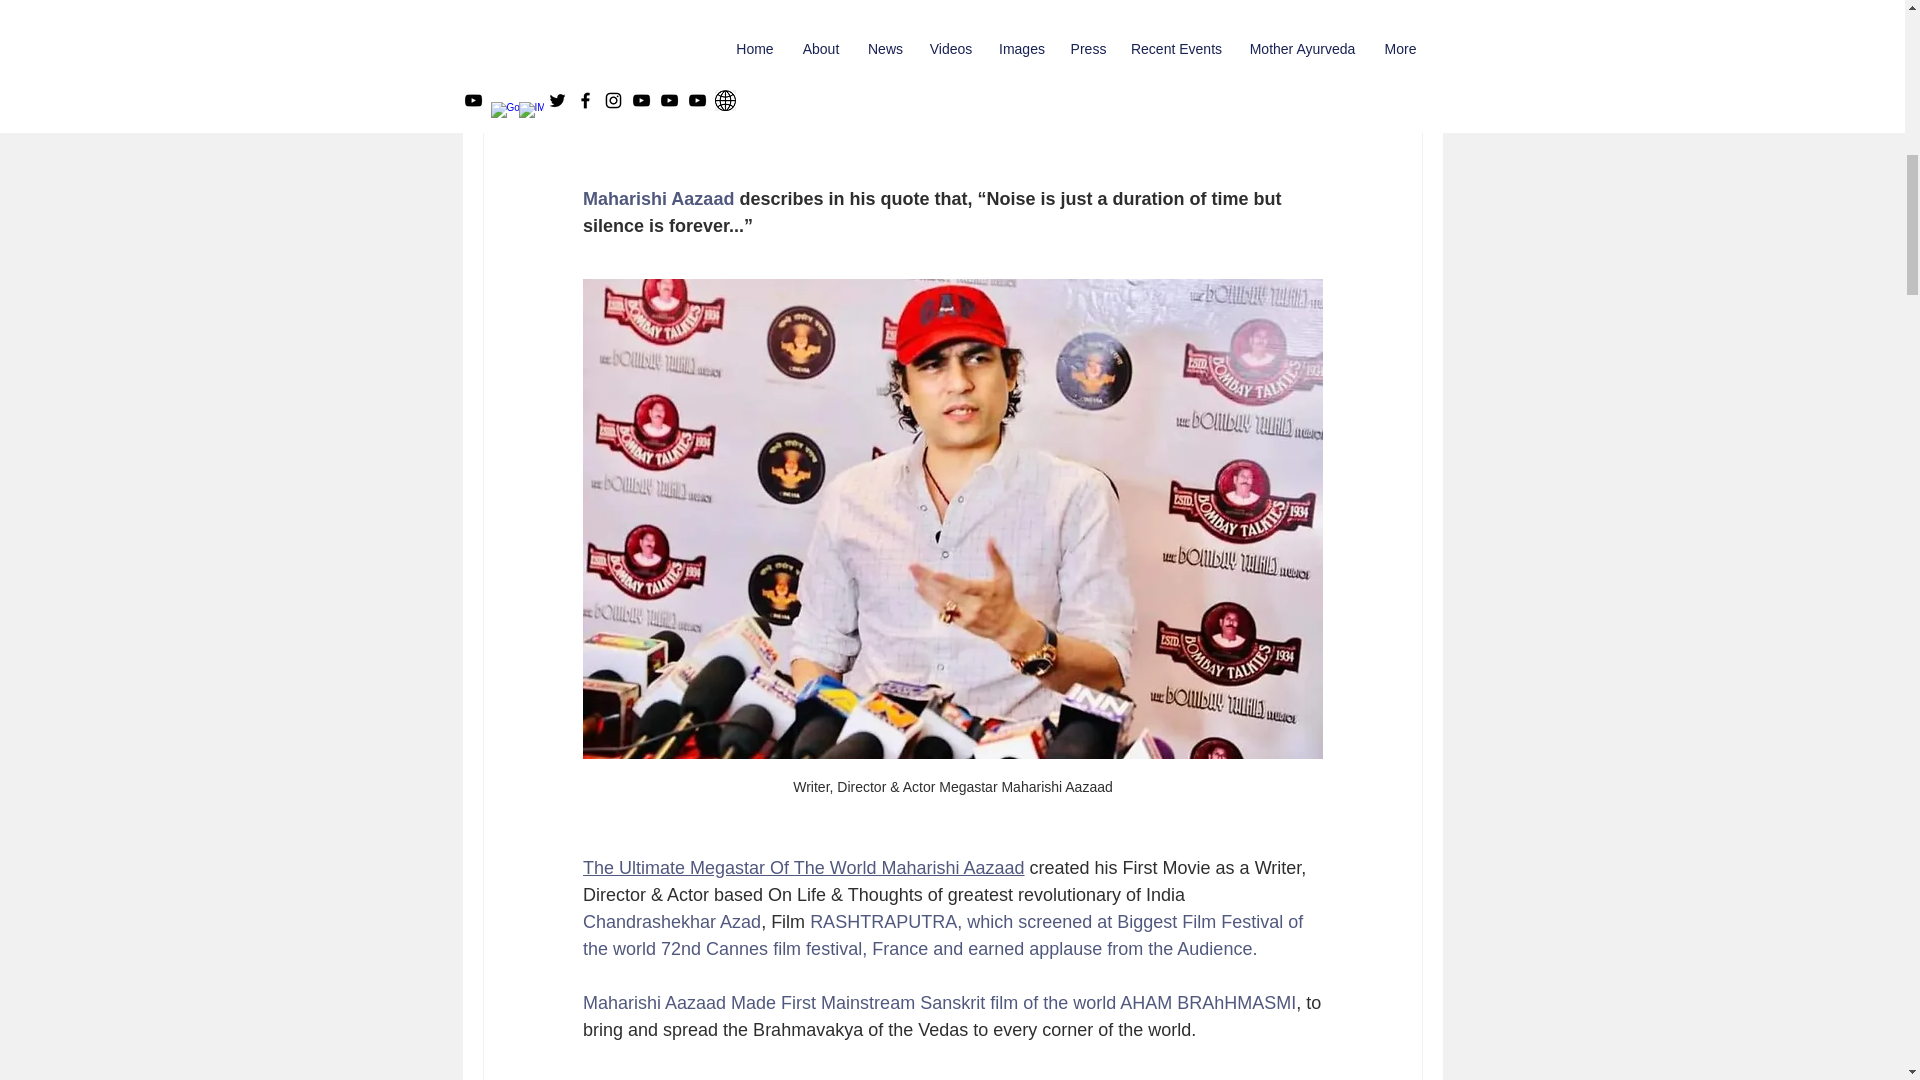  I want to click on The Ultimate Megastar Of The World Maharishi Aazaad, so click(802, 868).